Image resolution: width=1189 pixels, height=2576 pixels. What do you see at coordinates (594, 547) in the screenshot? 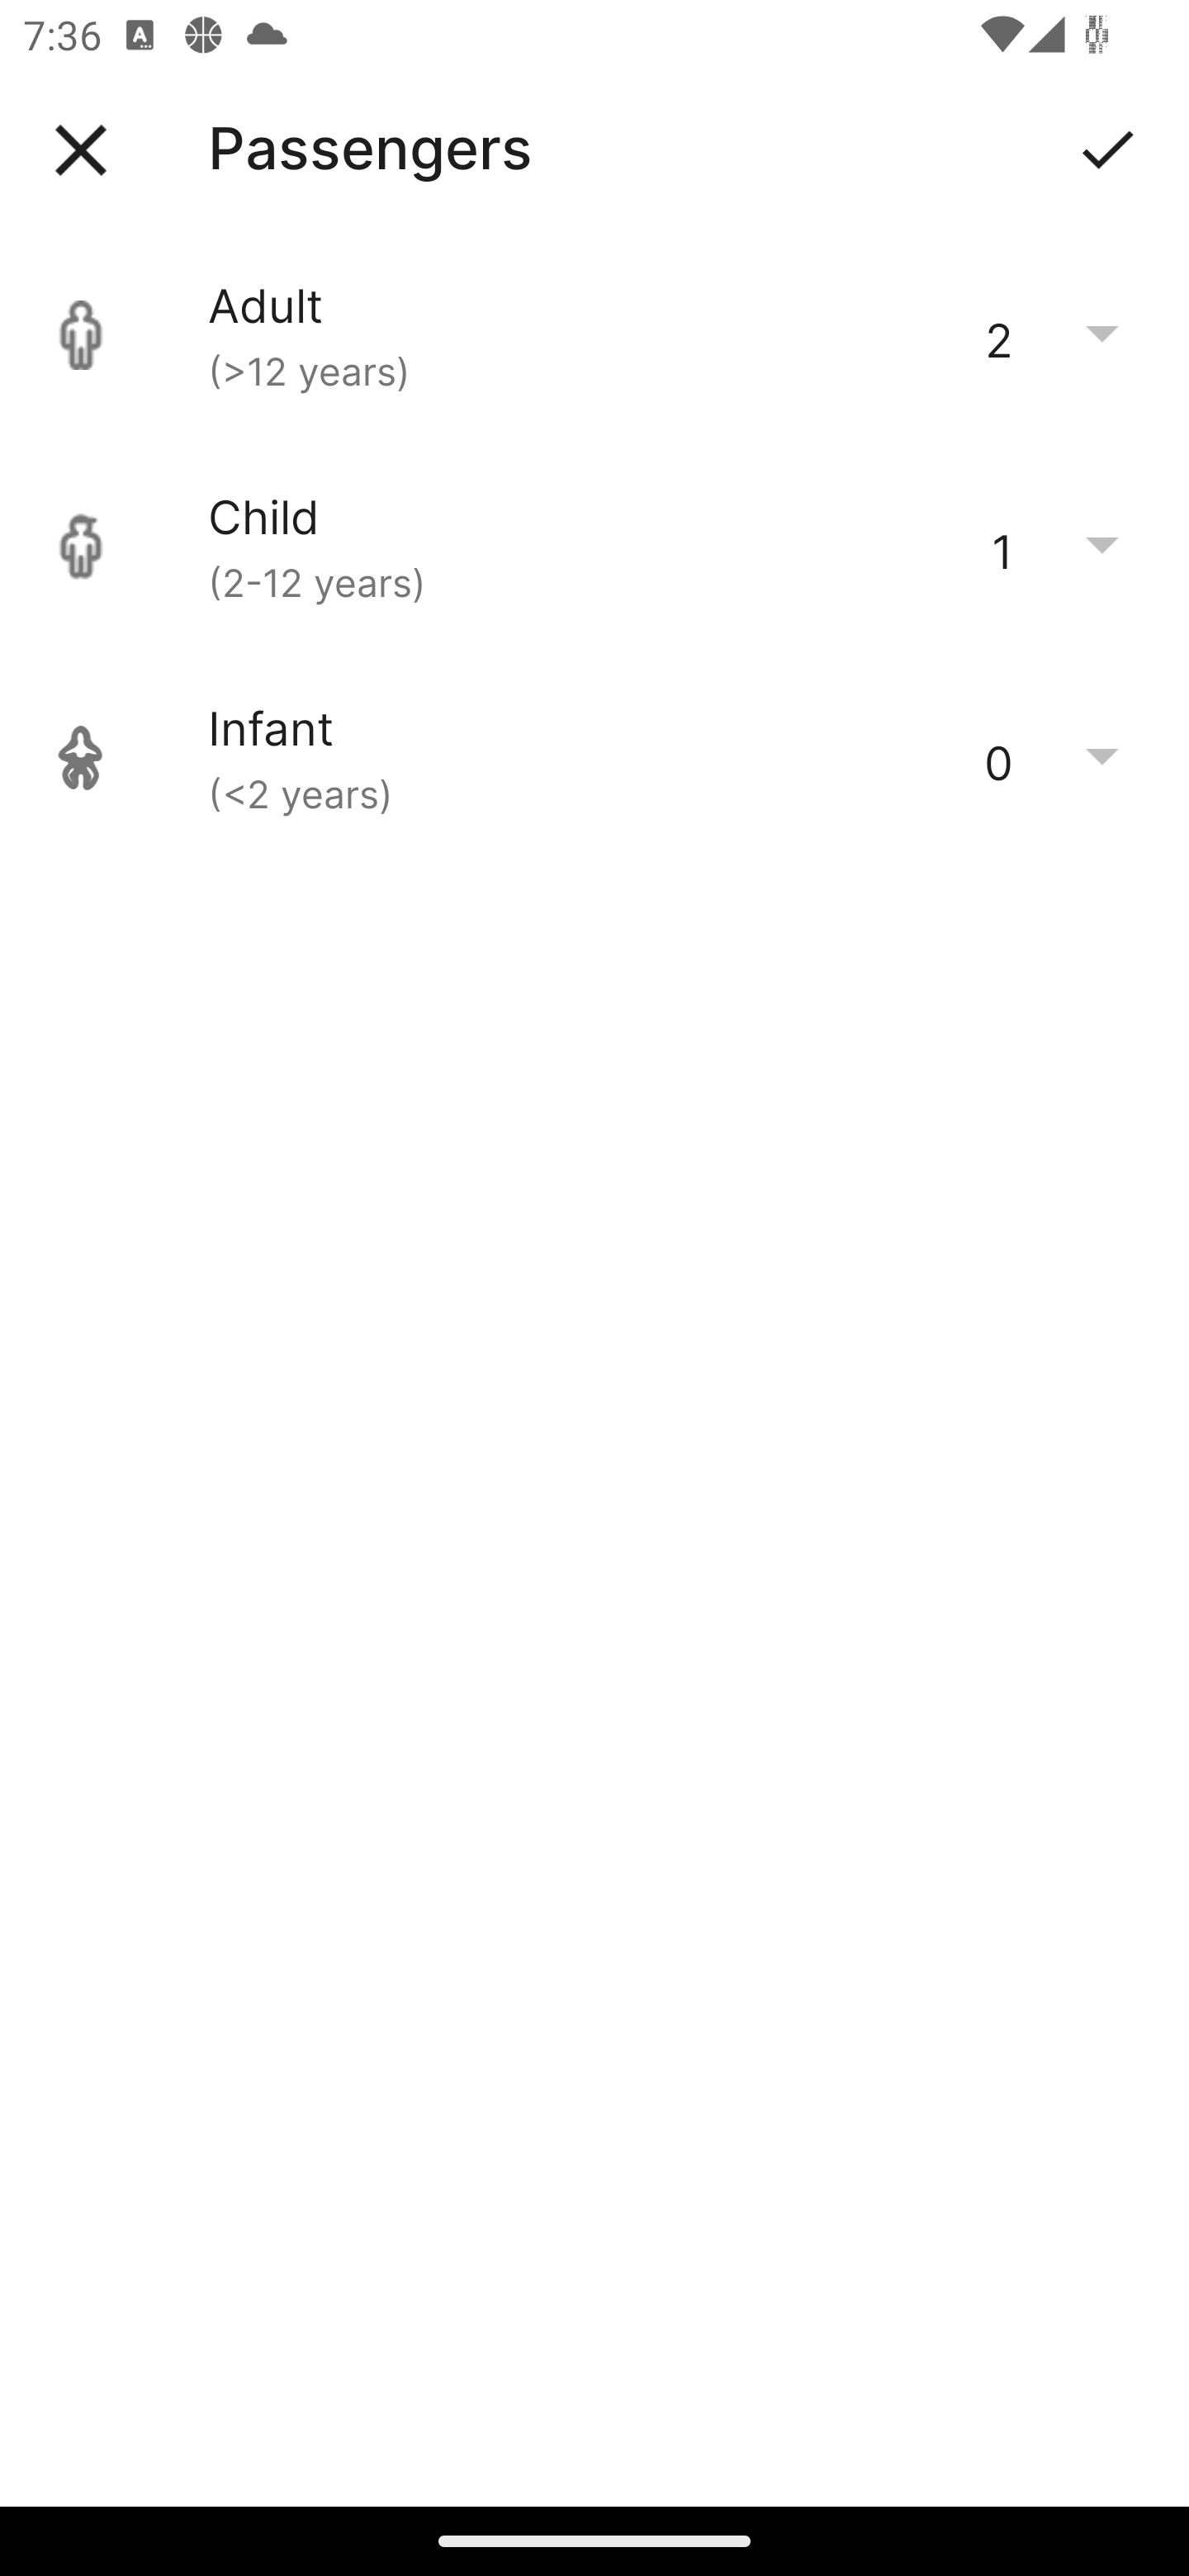
I see `Child (2-12 years) 1` at bounding box center [594, 547].